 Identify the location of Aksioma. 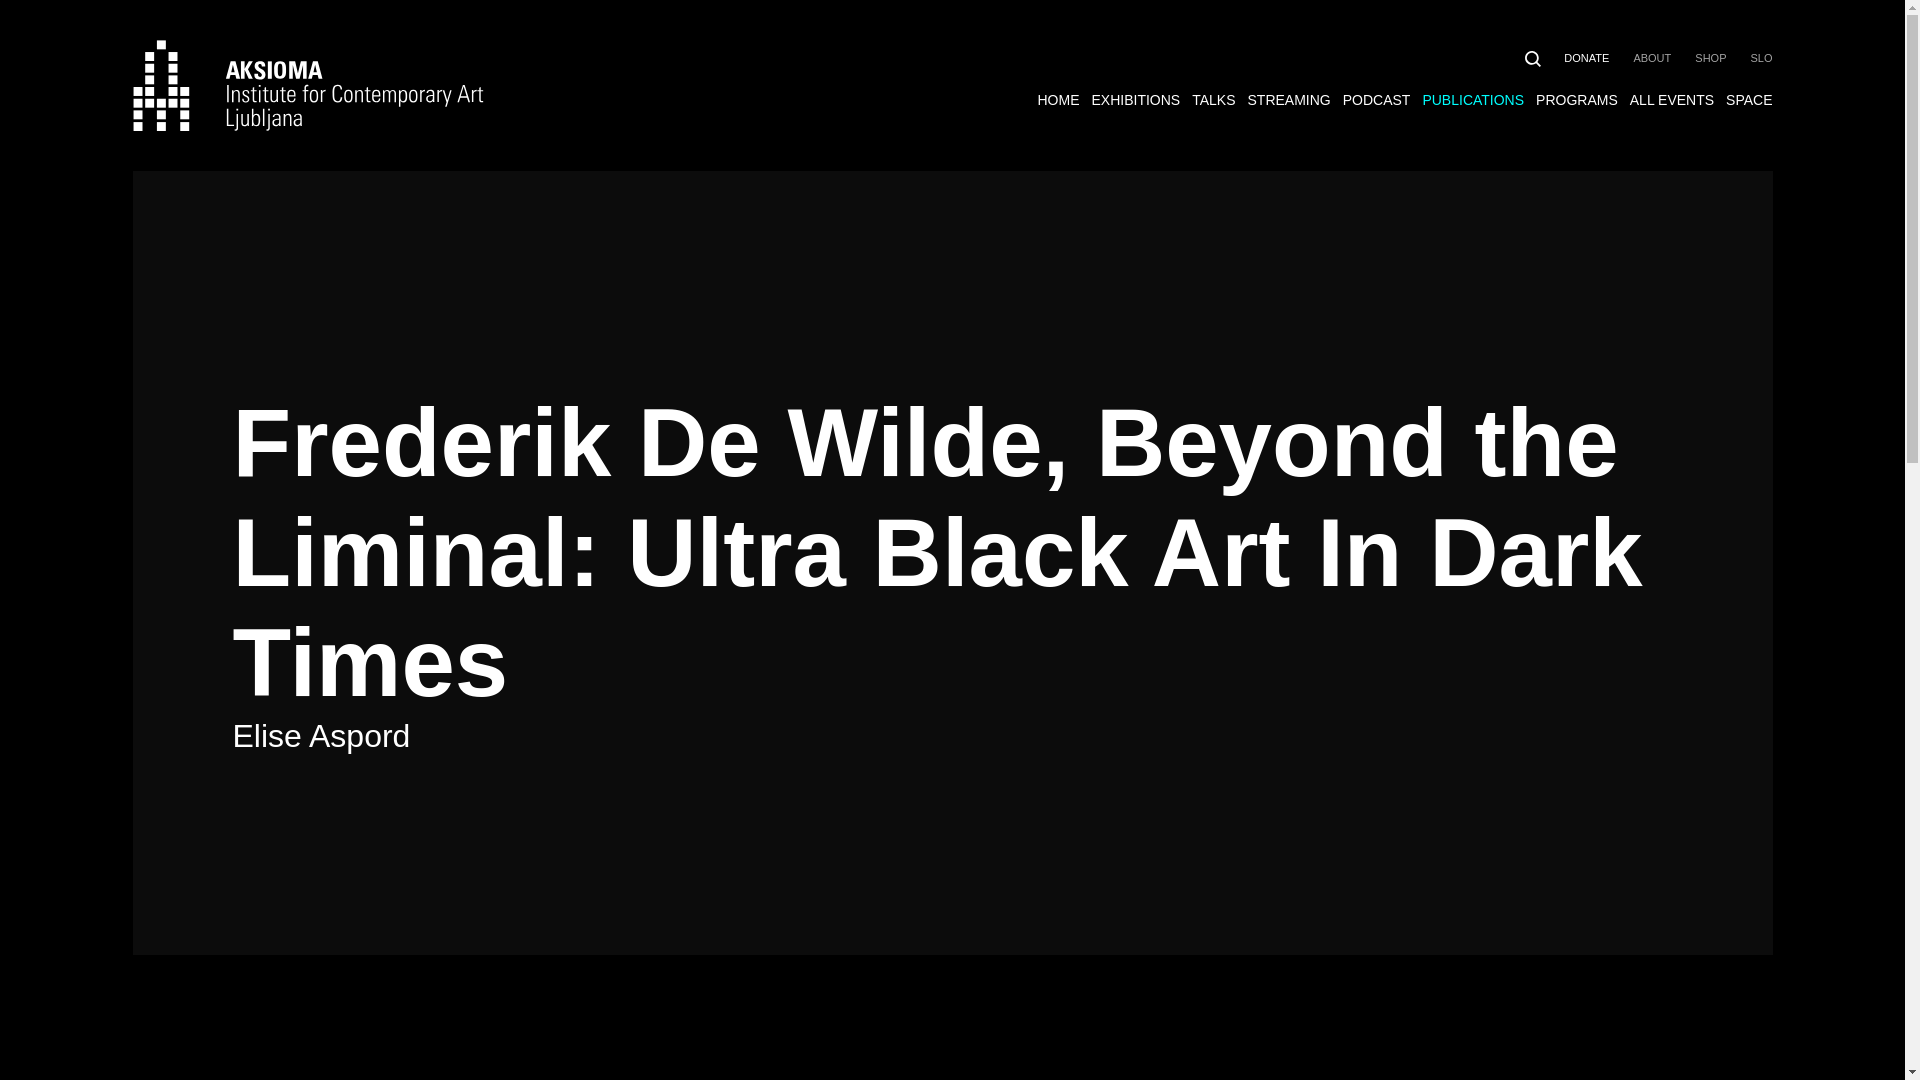
(308, 84).